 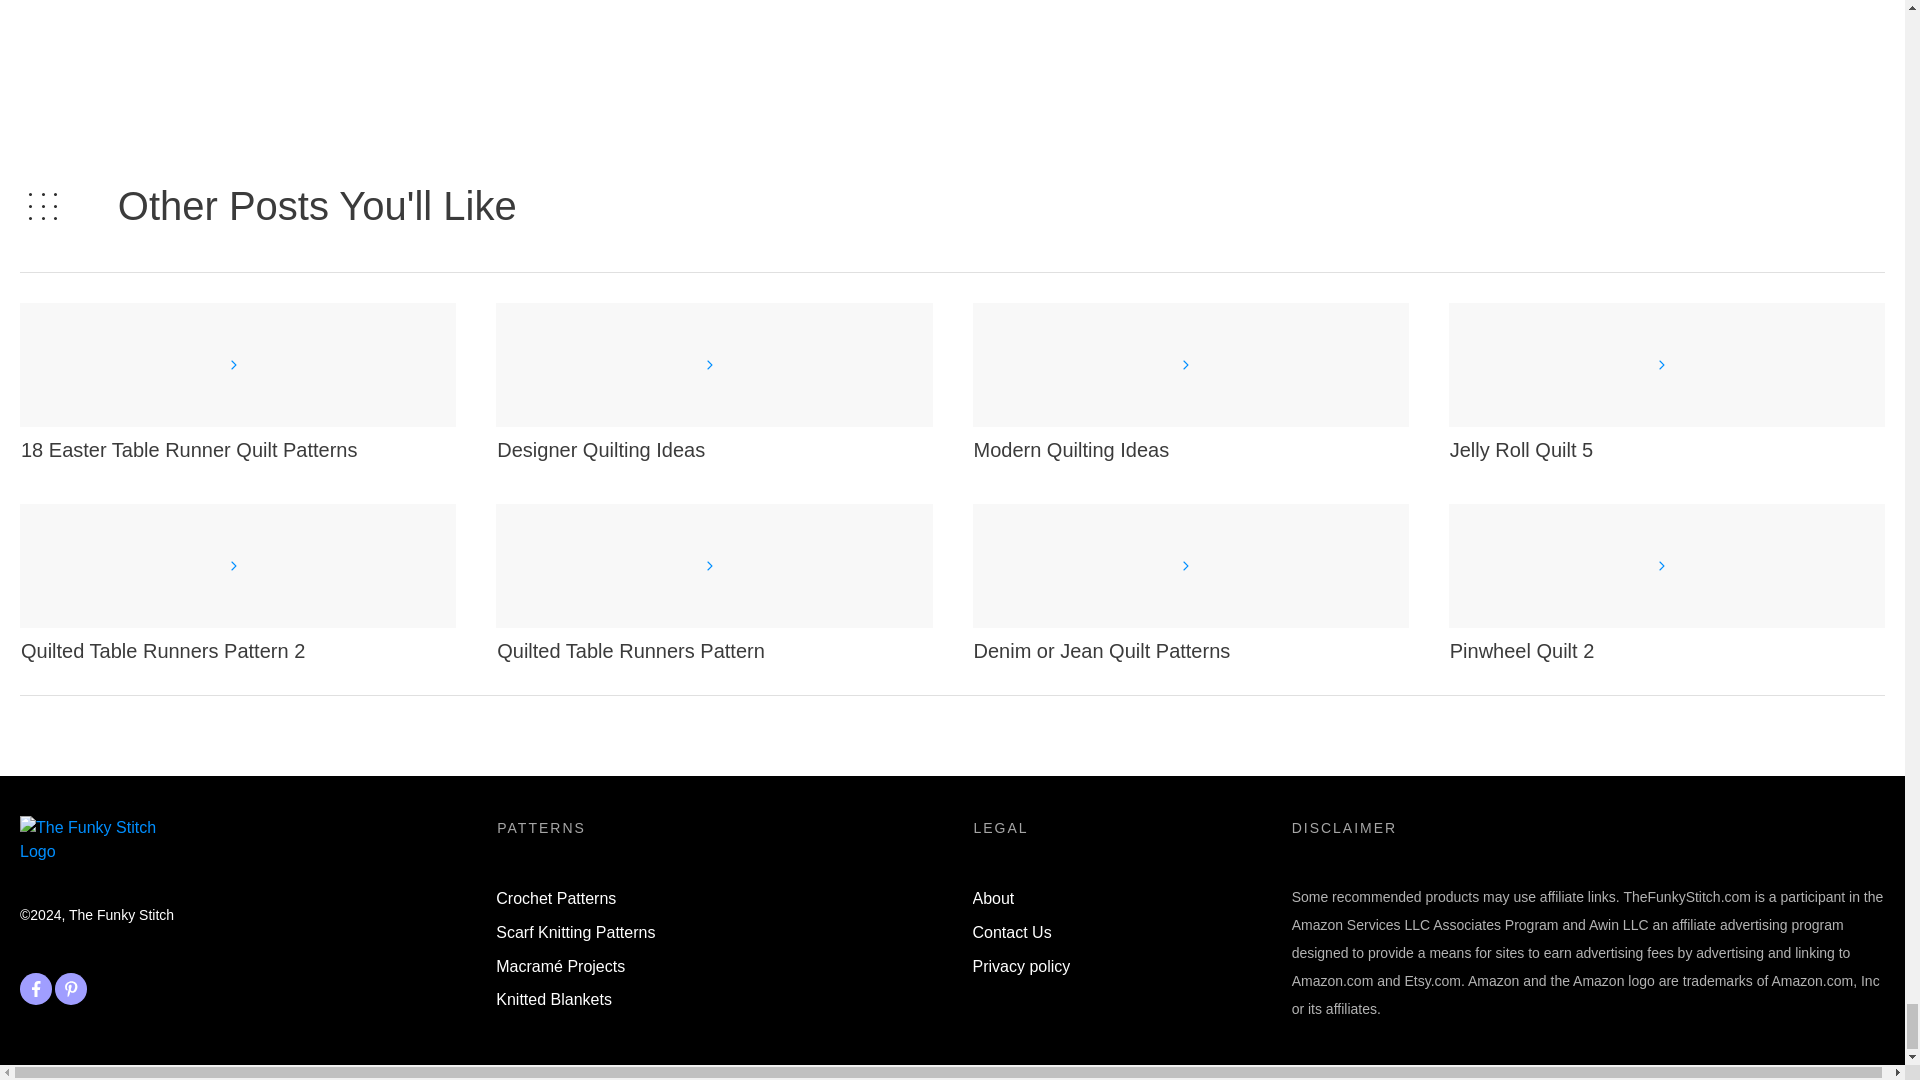 I want to click on Designer Quilting Ideas, so click(x=600, y=450).